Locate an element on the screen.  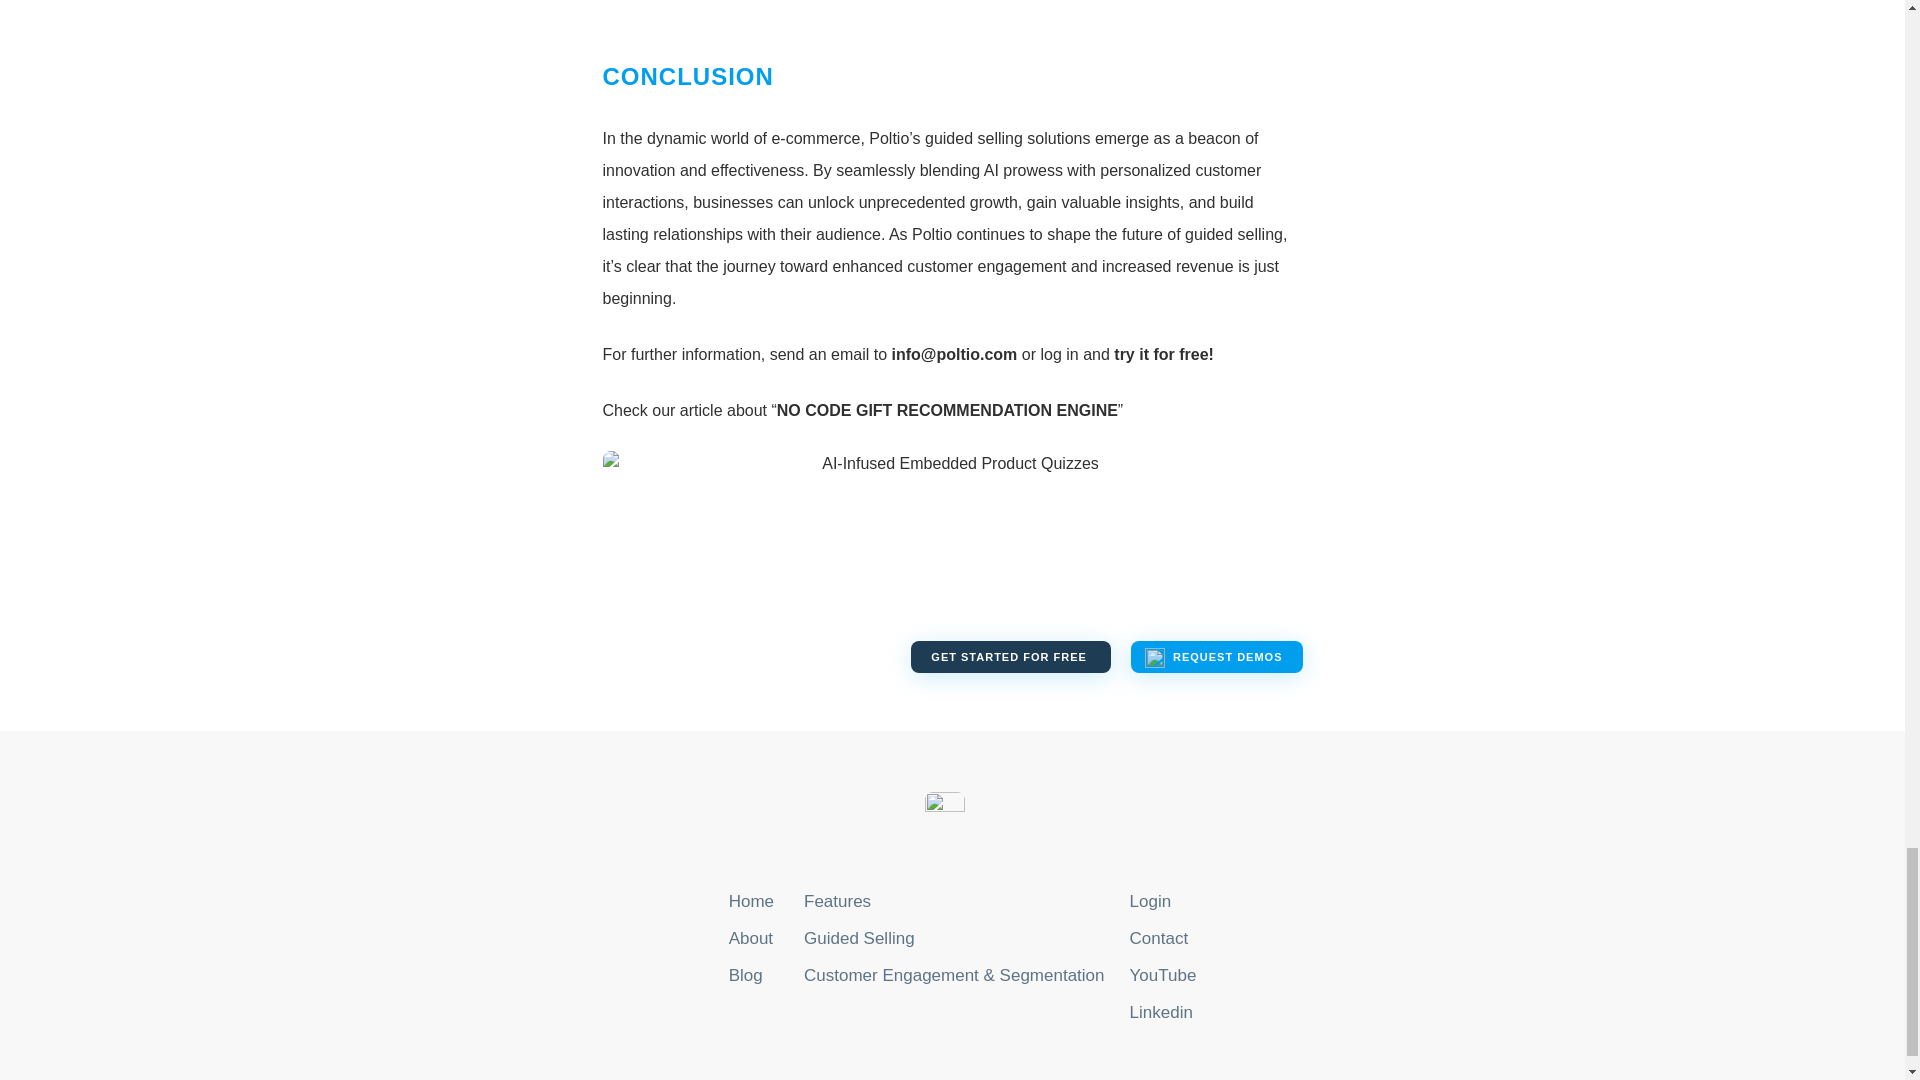
try it for free! is located at coordinates (1163, 354).